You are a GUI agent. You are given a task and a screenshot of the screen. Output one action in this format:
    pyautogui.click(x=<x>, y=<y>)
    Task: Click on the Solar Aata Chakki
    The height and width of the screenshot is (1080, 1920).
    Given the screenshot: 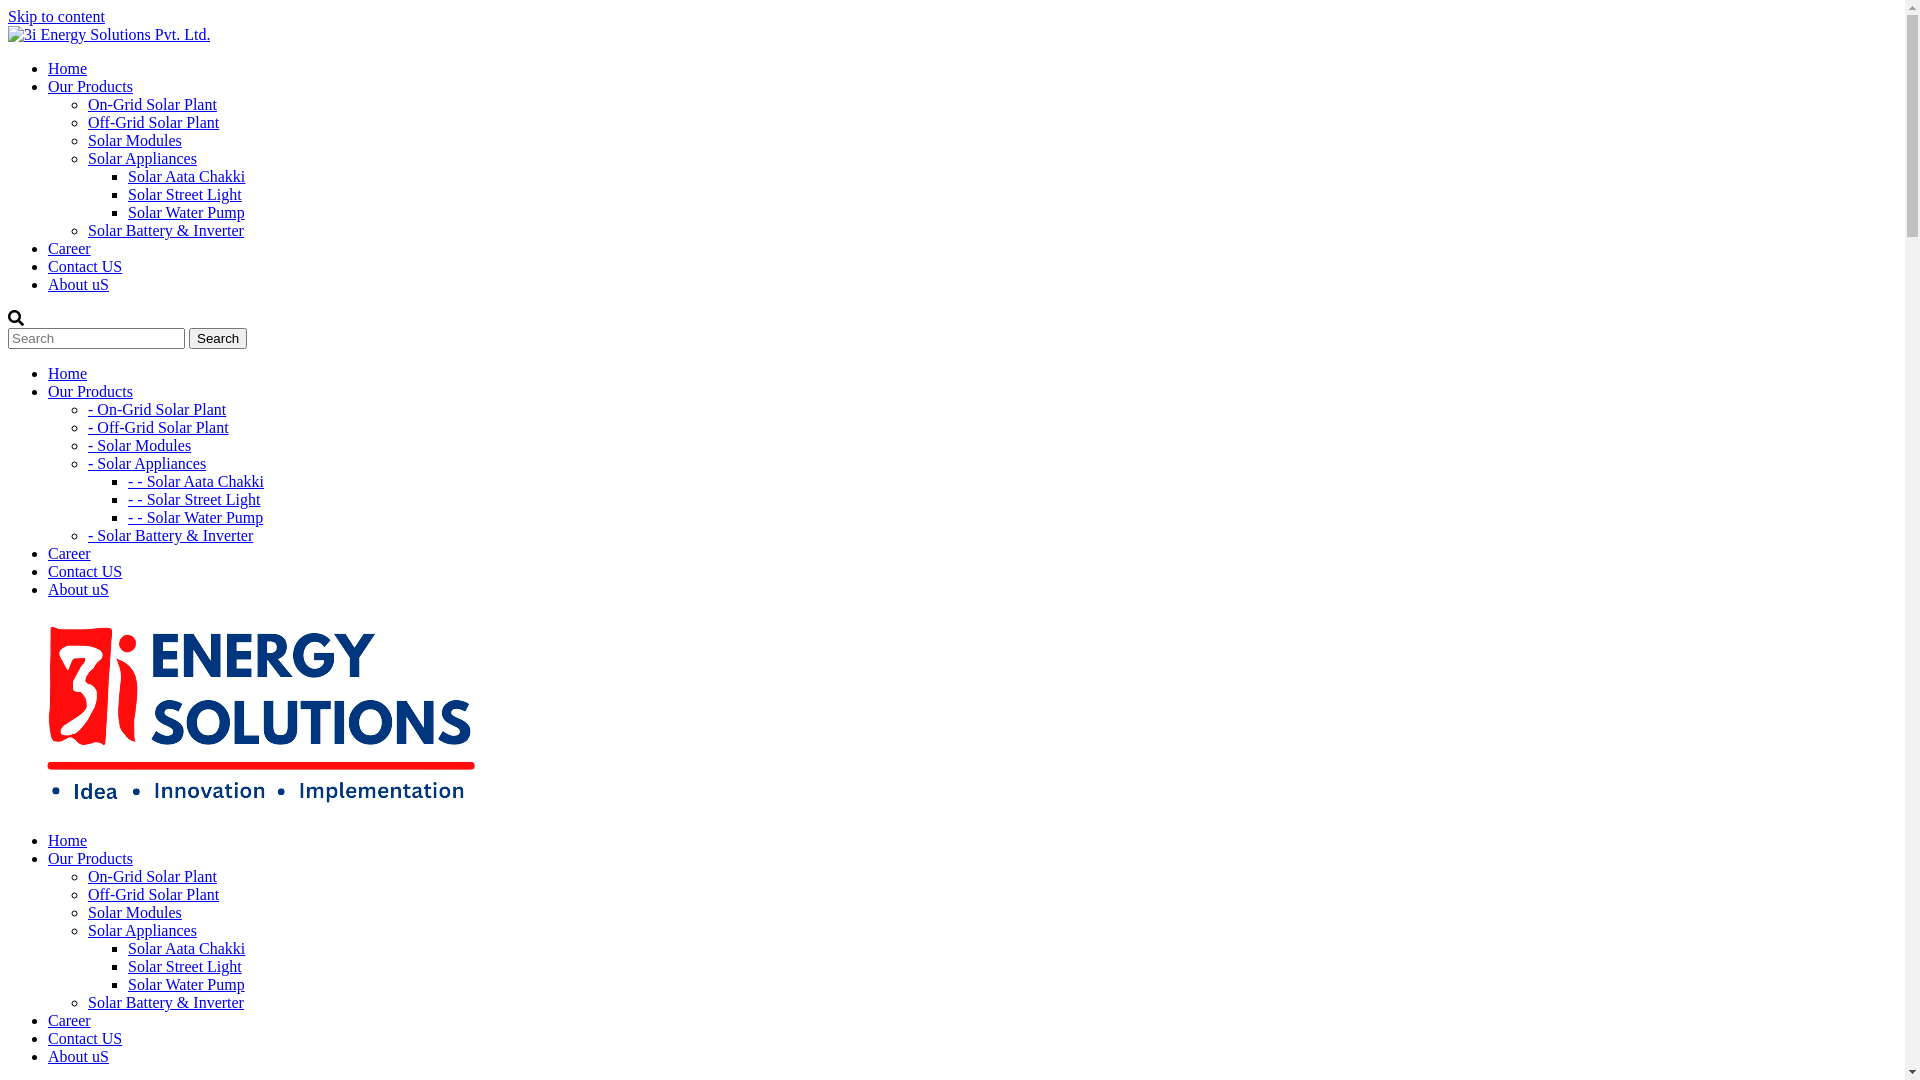 What is the action you would take?
    pyautogui.click(x=186, y=176)
    